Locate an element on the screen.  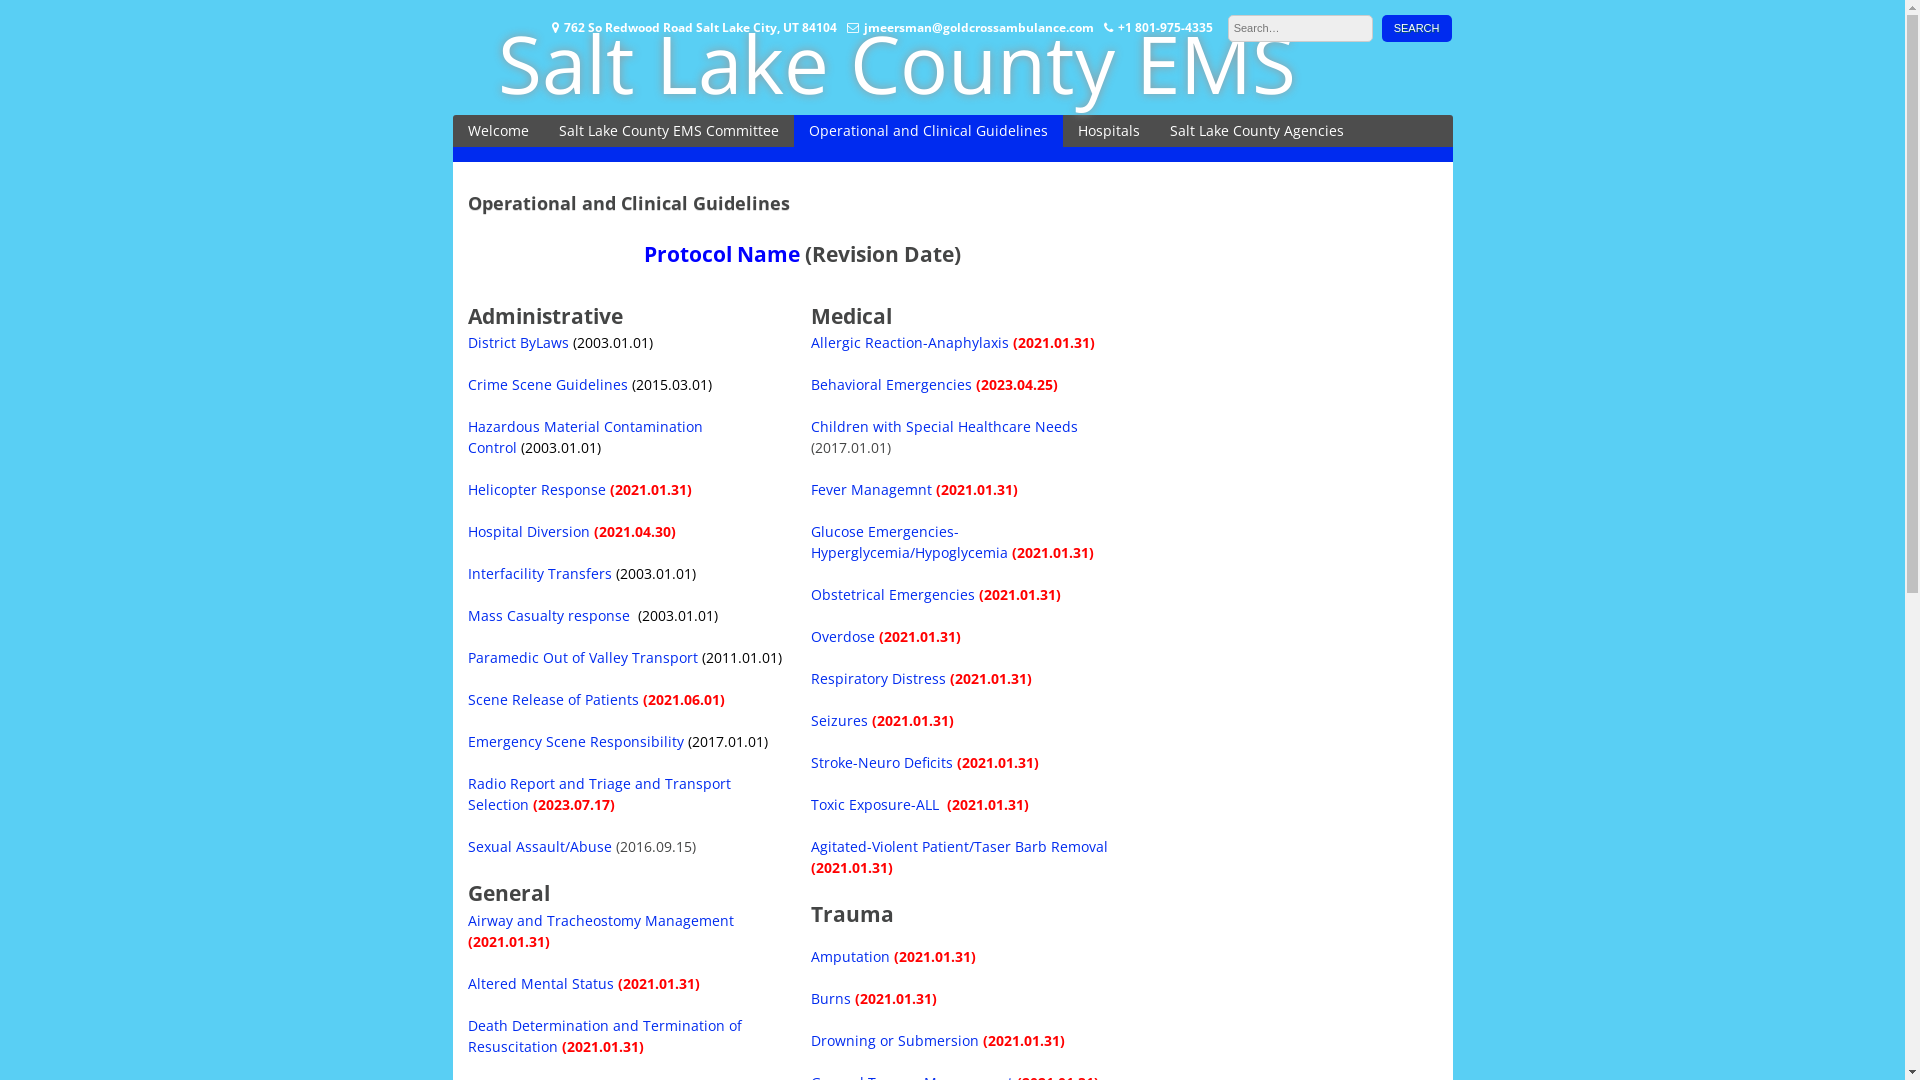
Altered Mental Status is located at coordinates (541, 984).